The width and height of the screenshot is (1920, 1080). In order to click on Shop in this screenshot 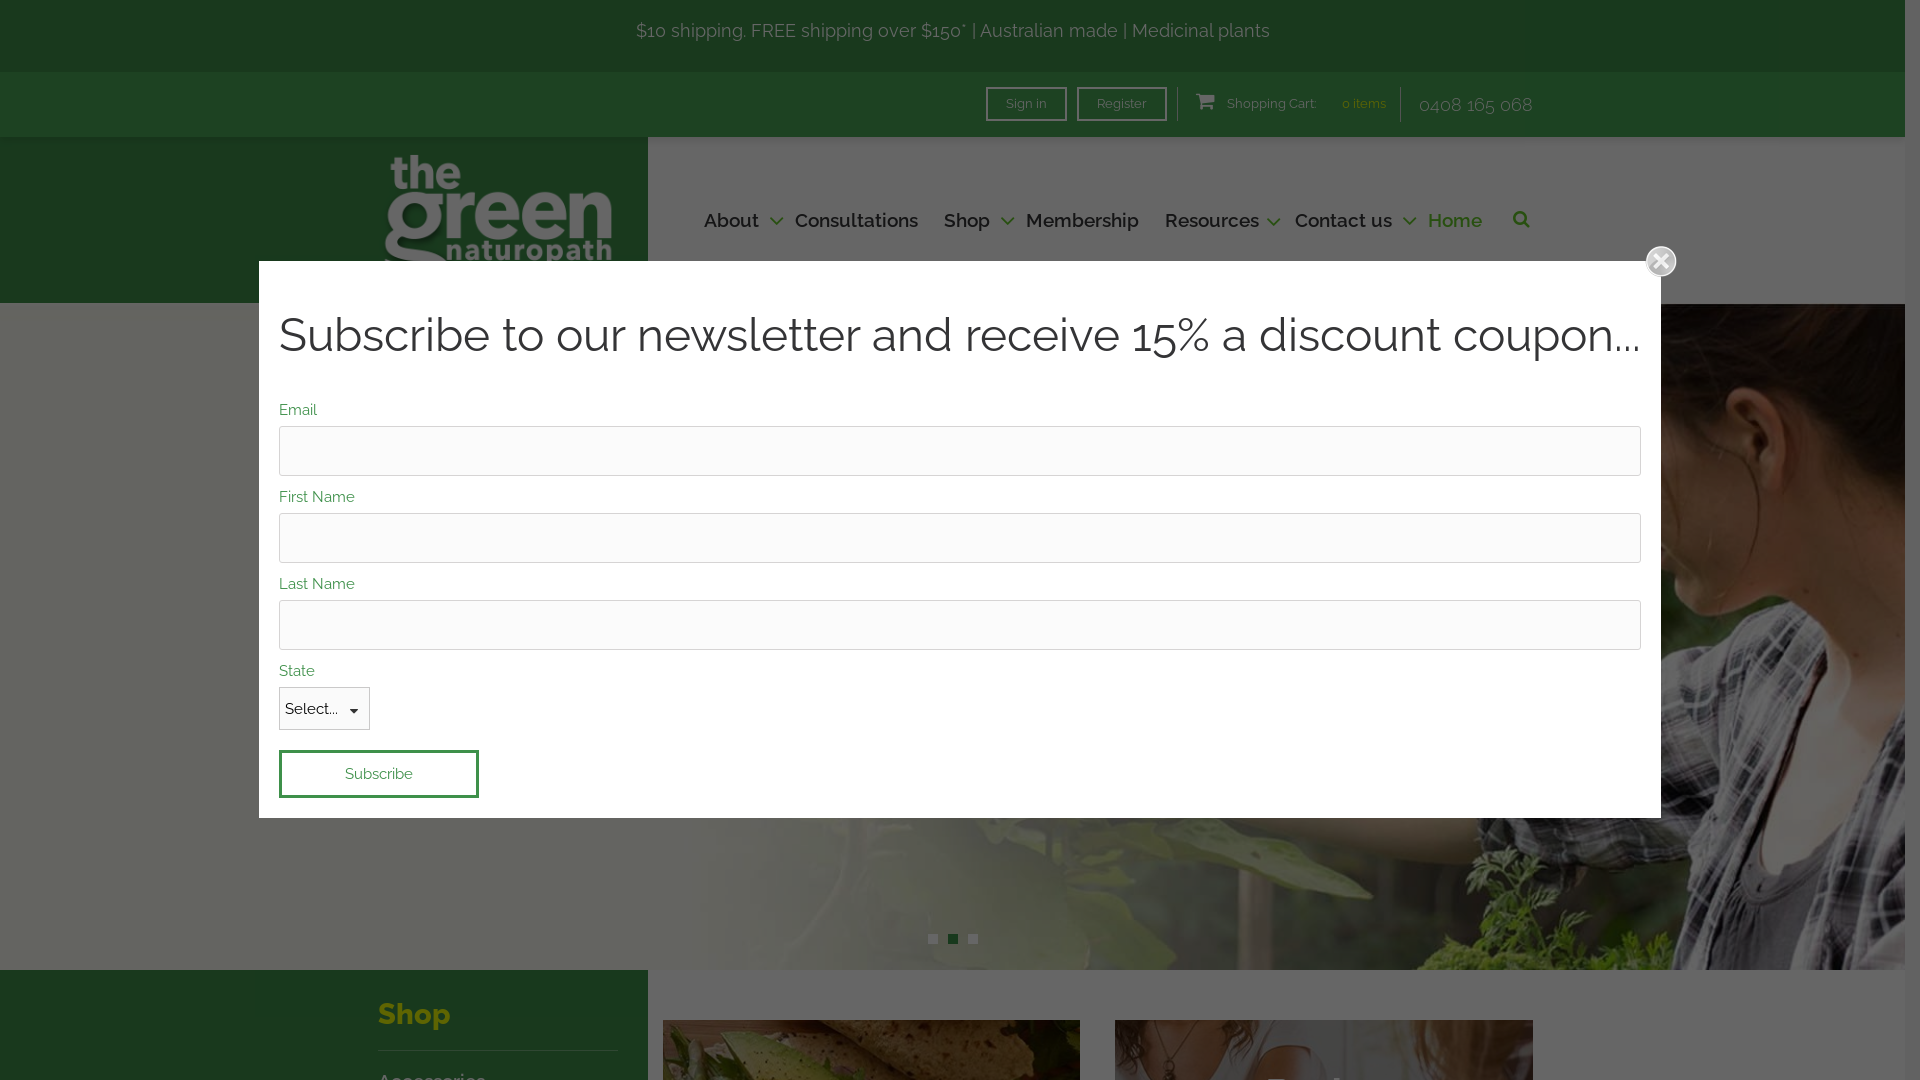, I will do `click(972, 219)`.